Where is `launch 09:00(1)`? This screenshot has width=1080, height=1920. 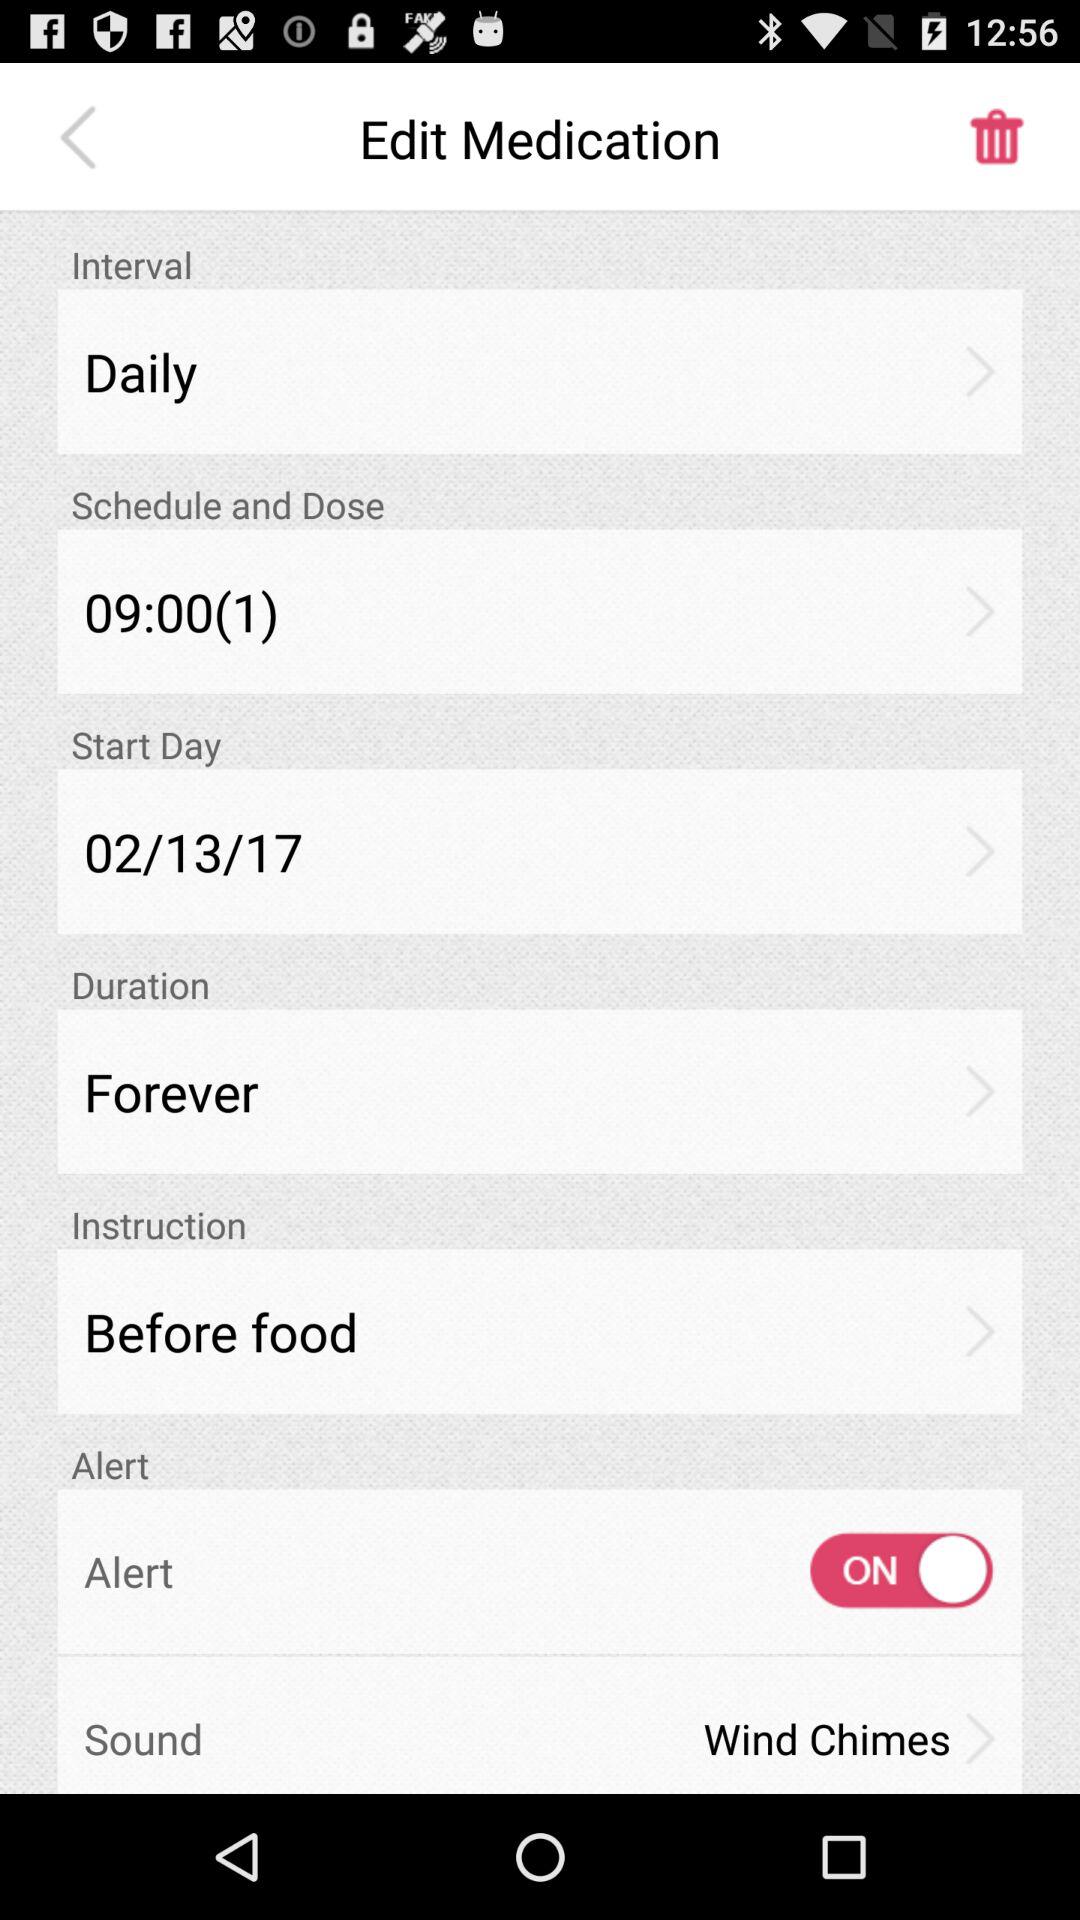
launch 09:00(1) is located at coordinates (540, 611).